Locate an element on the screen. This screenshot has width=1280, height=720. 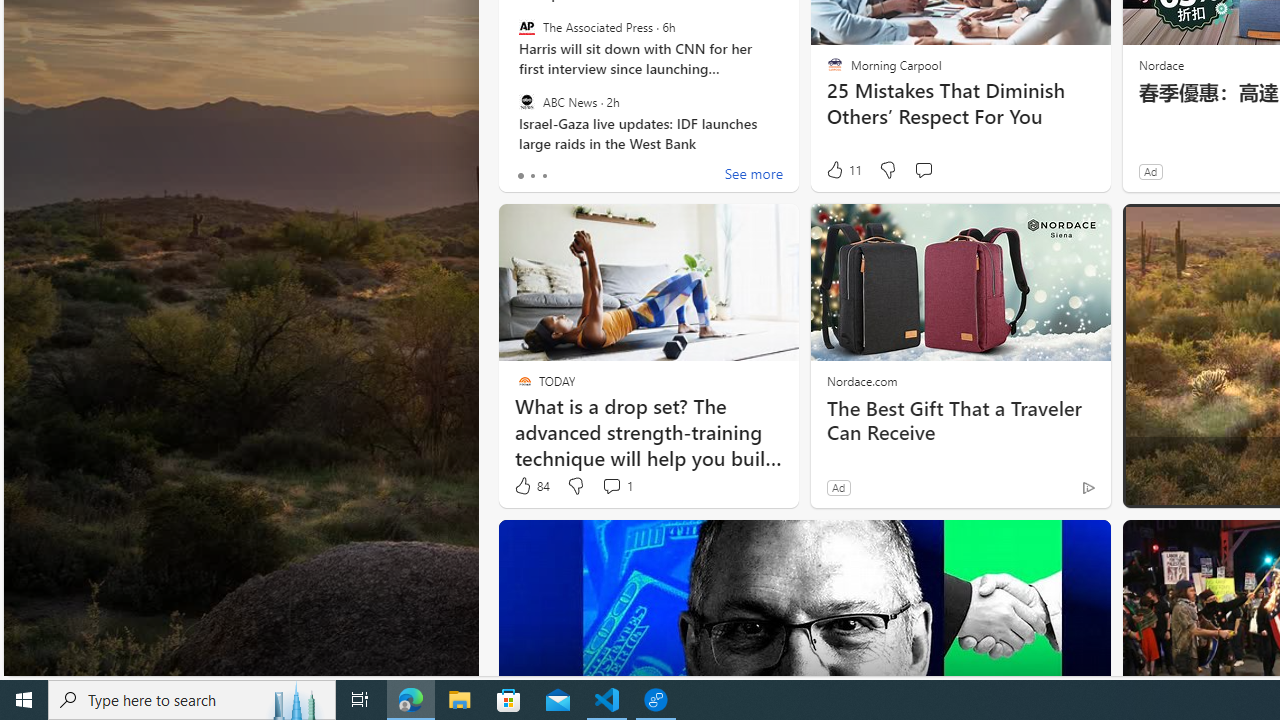
View comments 44 Comment is located at coordinates (1241, 486).